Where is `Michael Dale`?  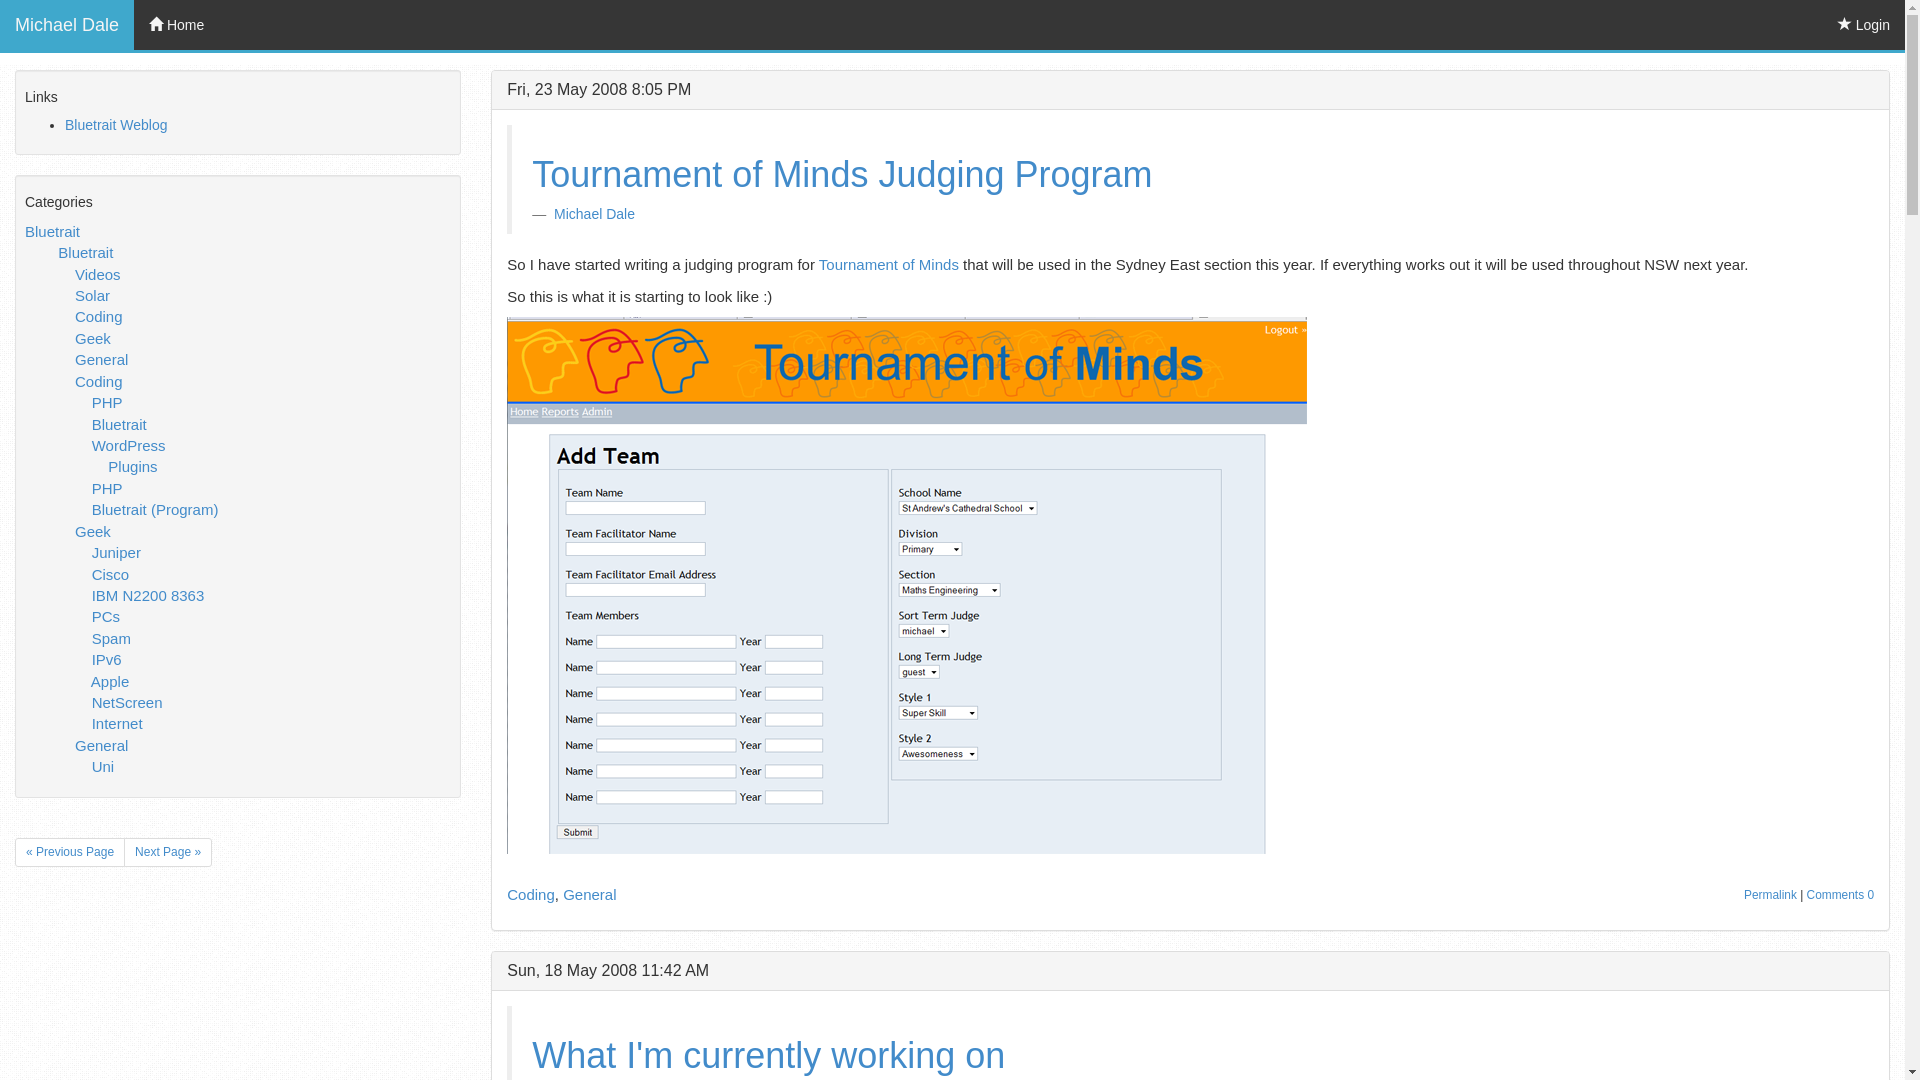
Michael Dale is located at coordinates (594, 214).